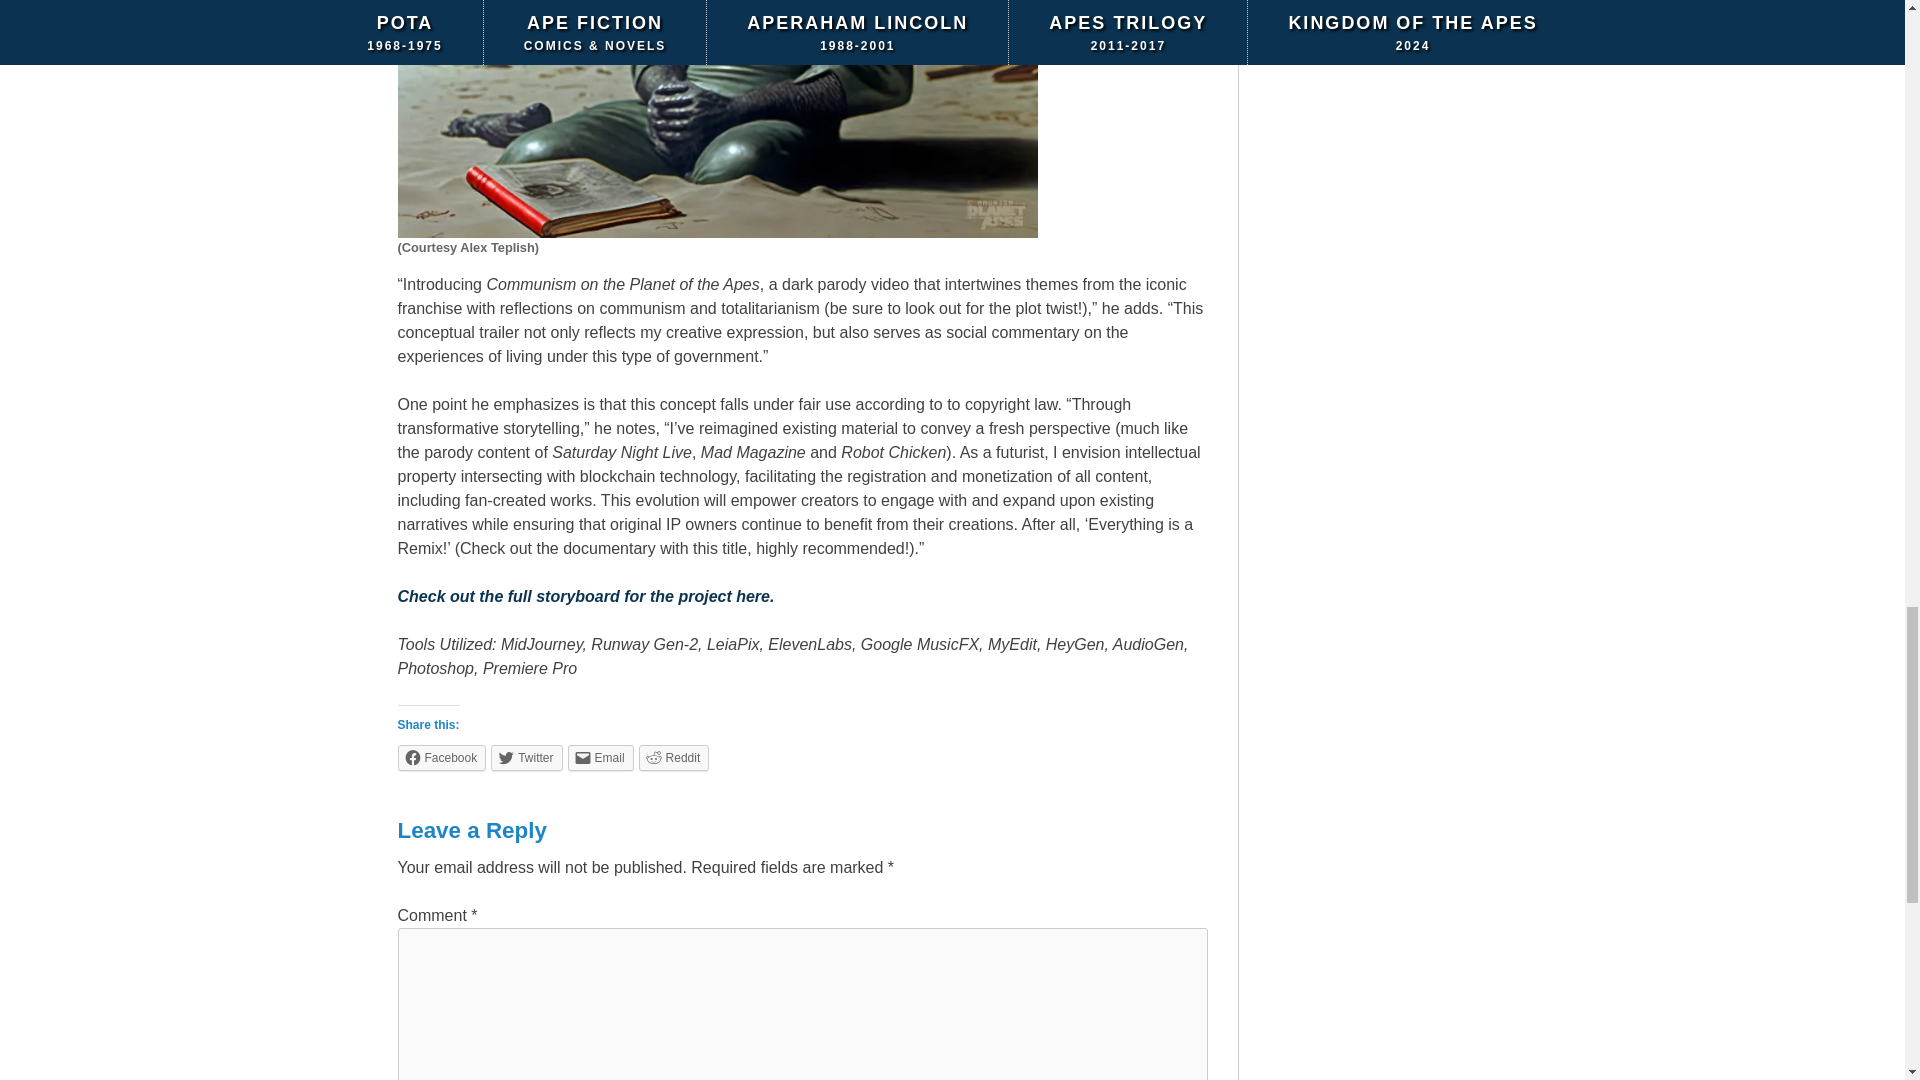  I want to click on Click to email a link to a friend, so click(600, 757).